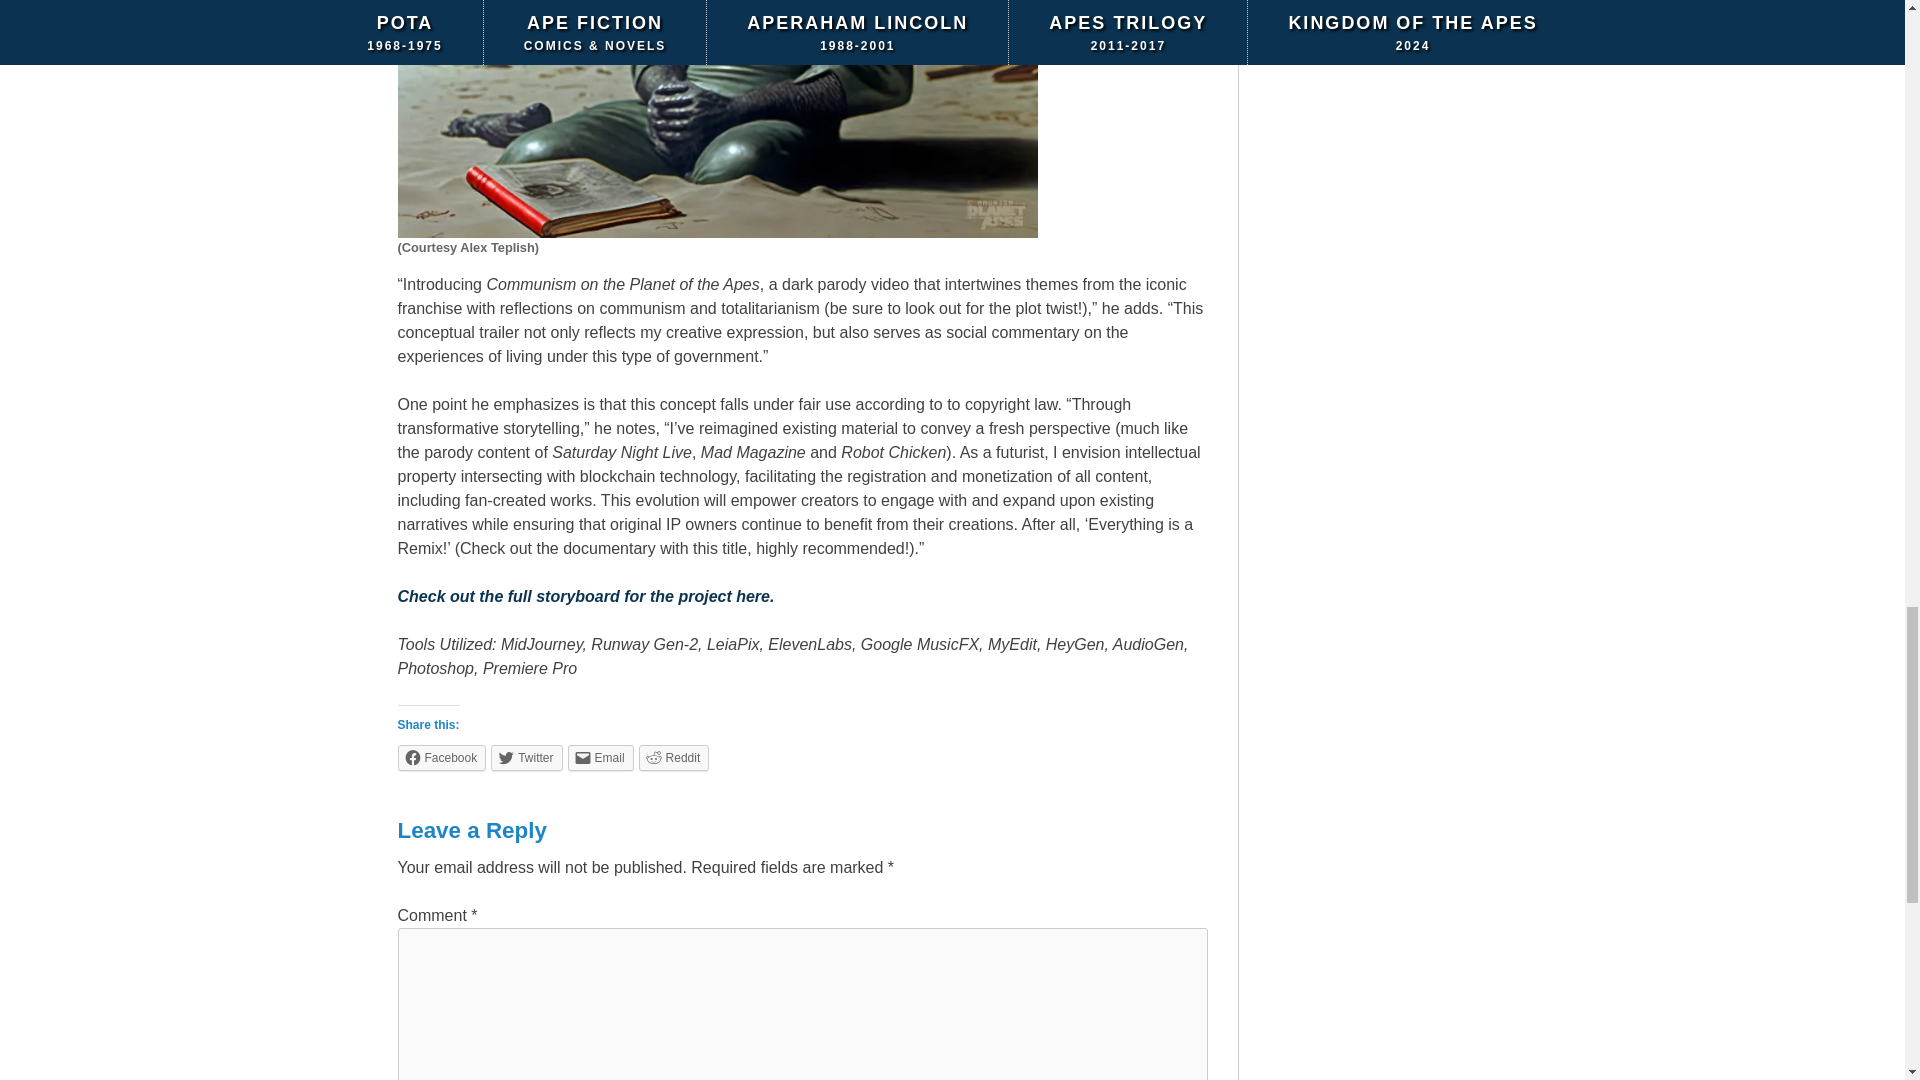  I want to click on Click to email a link to a friend, so click(600, 757).